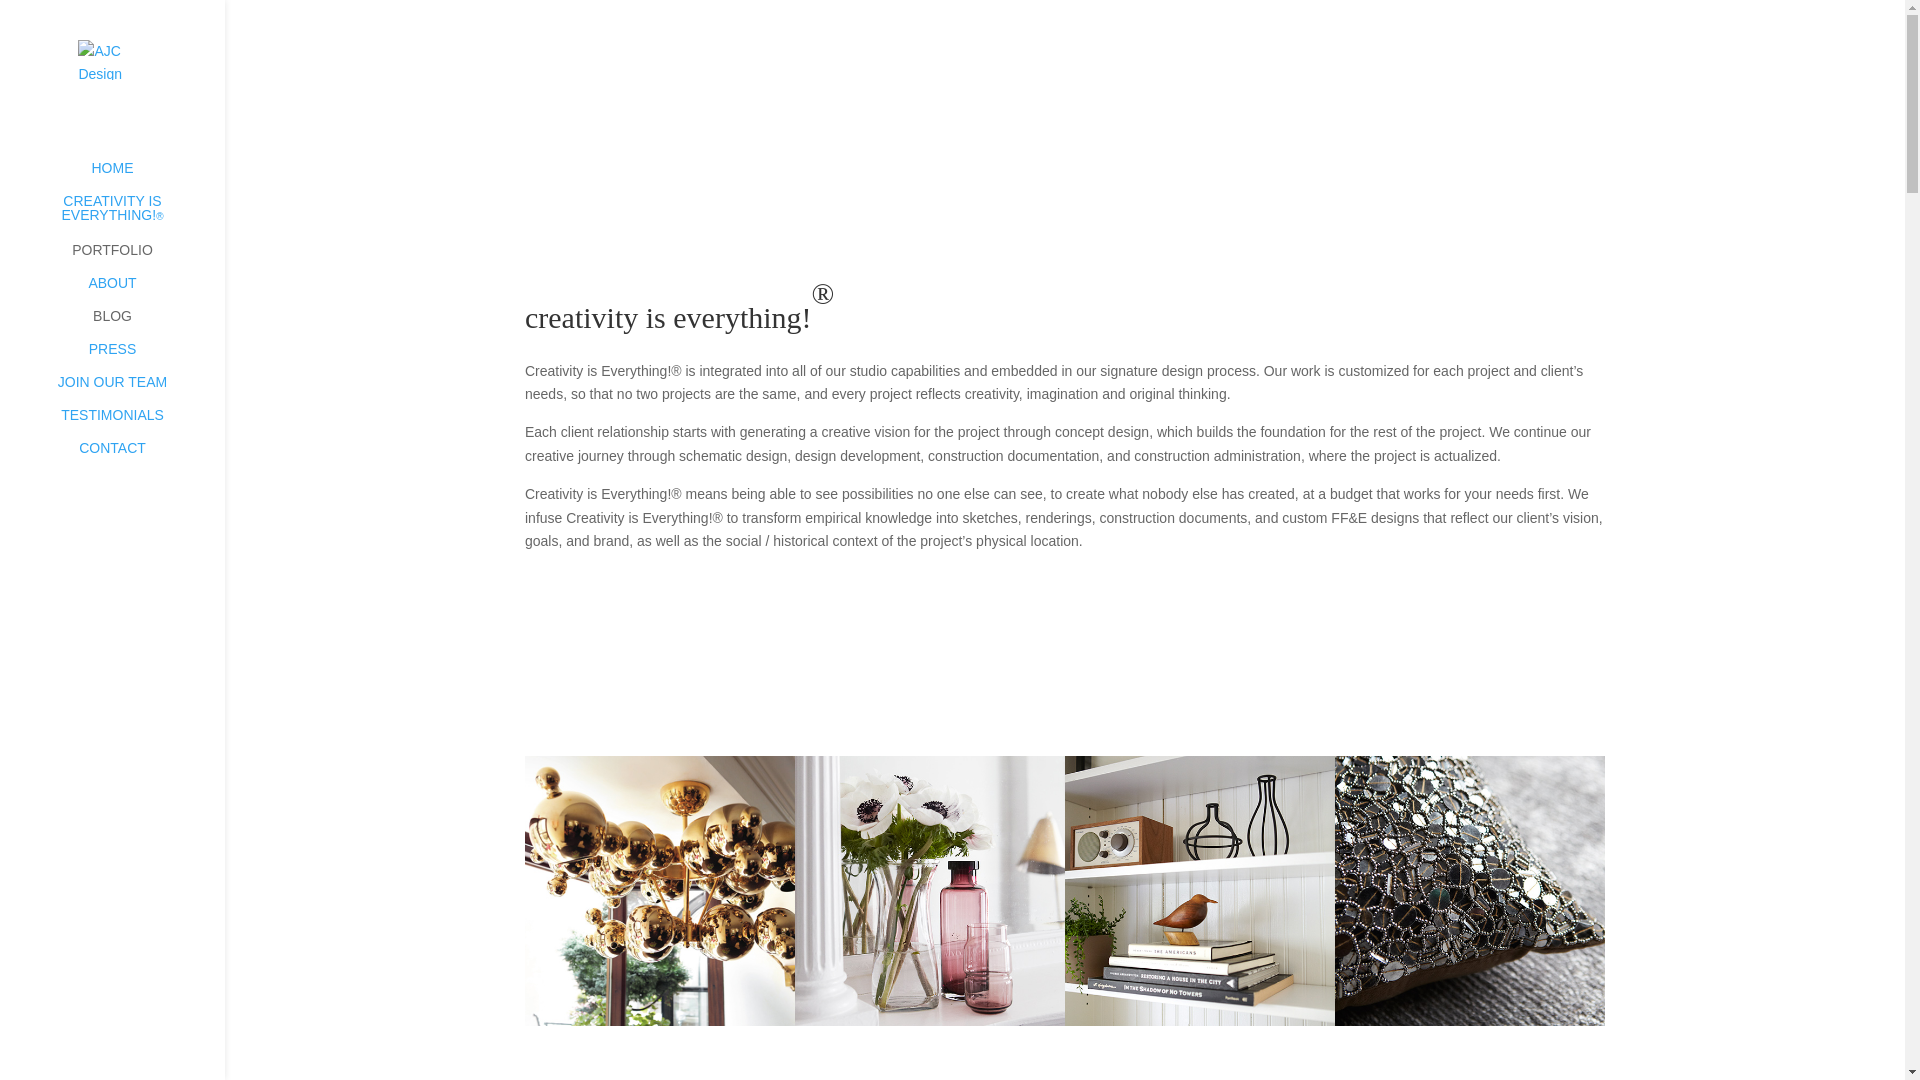 The width and height of the screenshot is (1920, 1080). What do you see at coordinates (1470, 891) in the screenshot?
I see `about-pic-2` at bounding box center [1470, 891].